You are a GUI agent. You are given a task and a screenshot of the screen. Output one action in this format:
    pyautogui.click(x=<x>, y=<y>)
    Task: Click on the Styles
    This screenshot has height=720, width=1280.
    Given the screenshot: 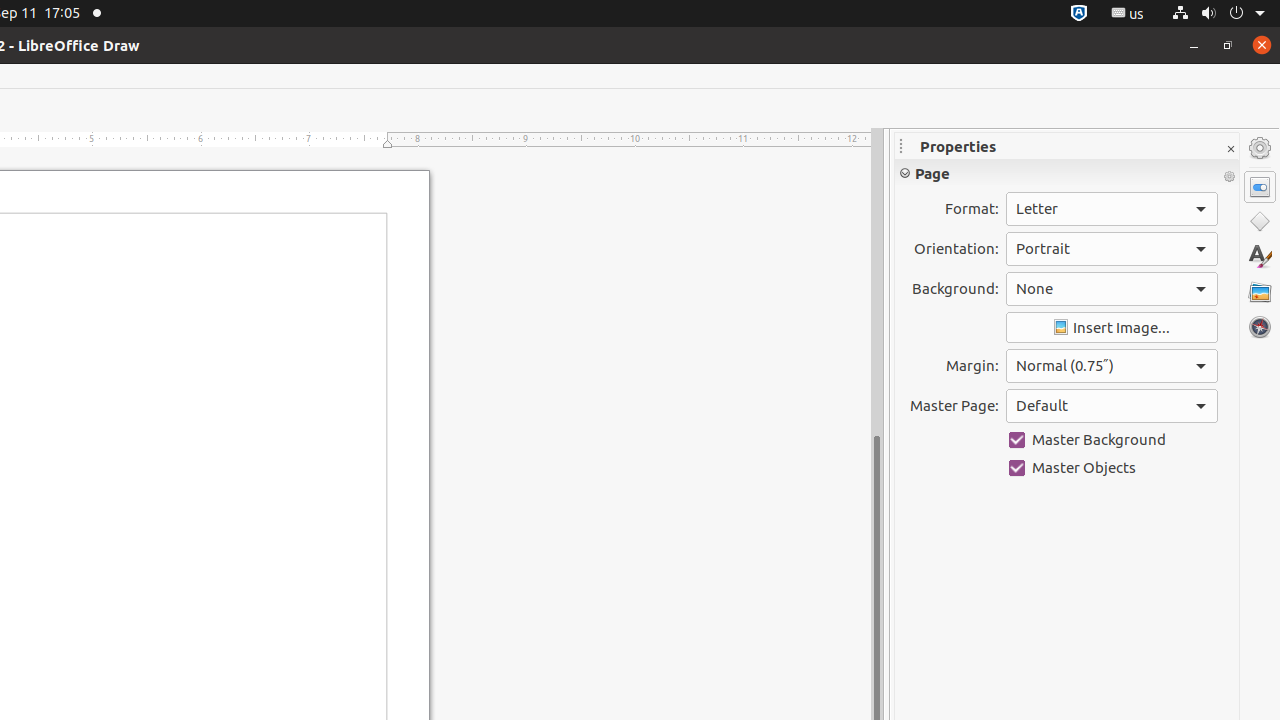 What is the action you would take?
    pyautogui.click(x=1260, y=256)
    